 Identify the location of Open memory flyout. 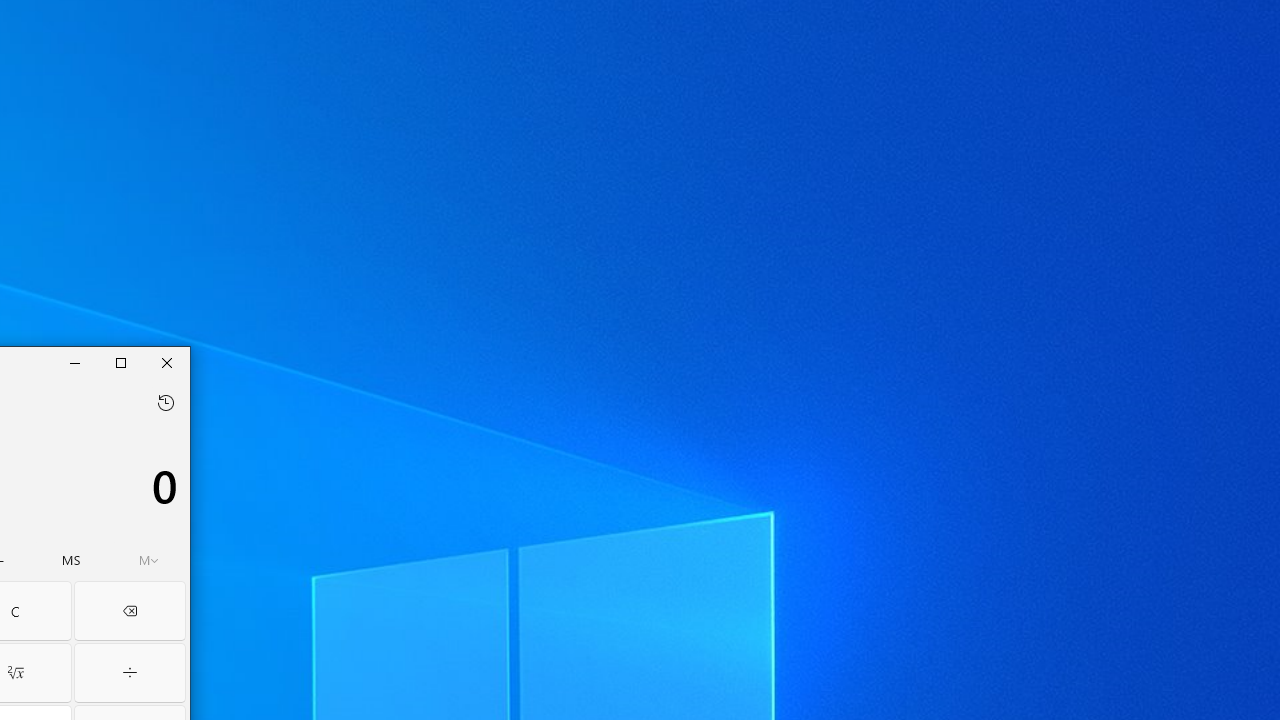
(148, 560).